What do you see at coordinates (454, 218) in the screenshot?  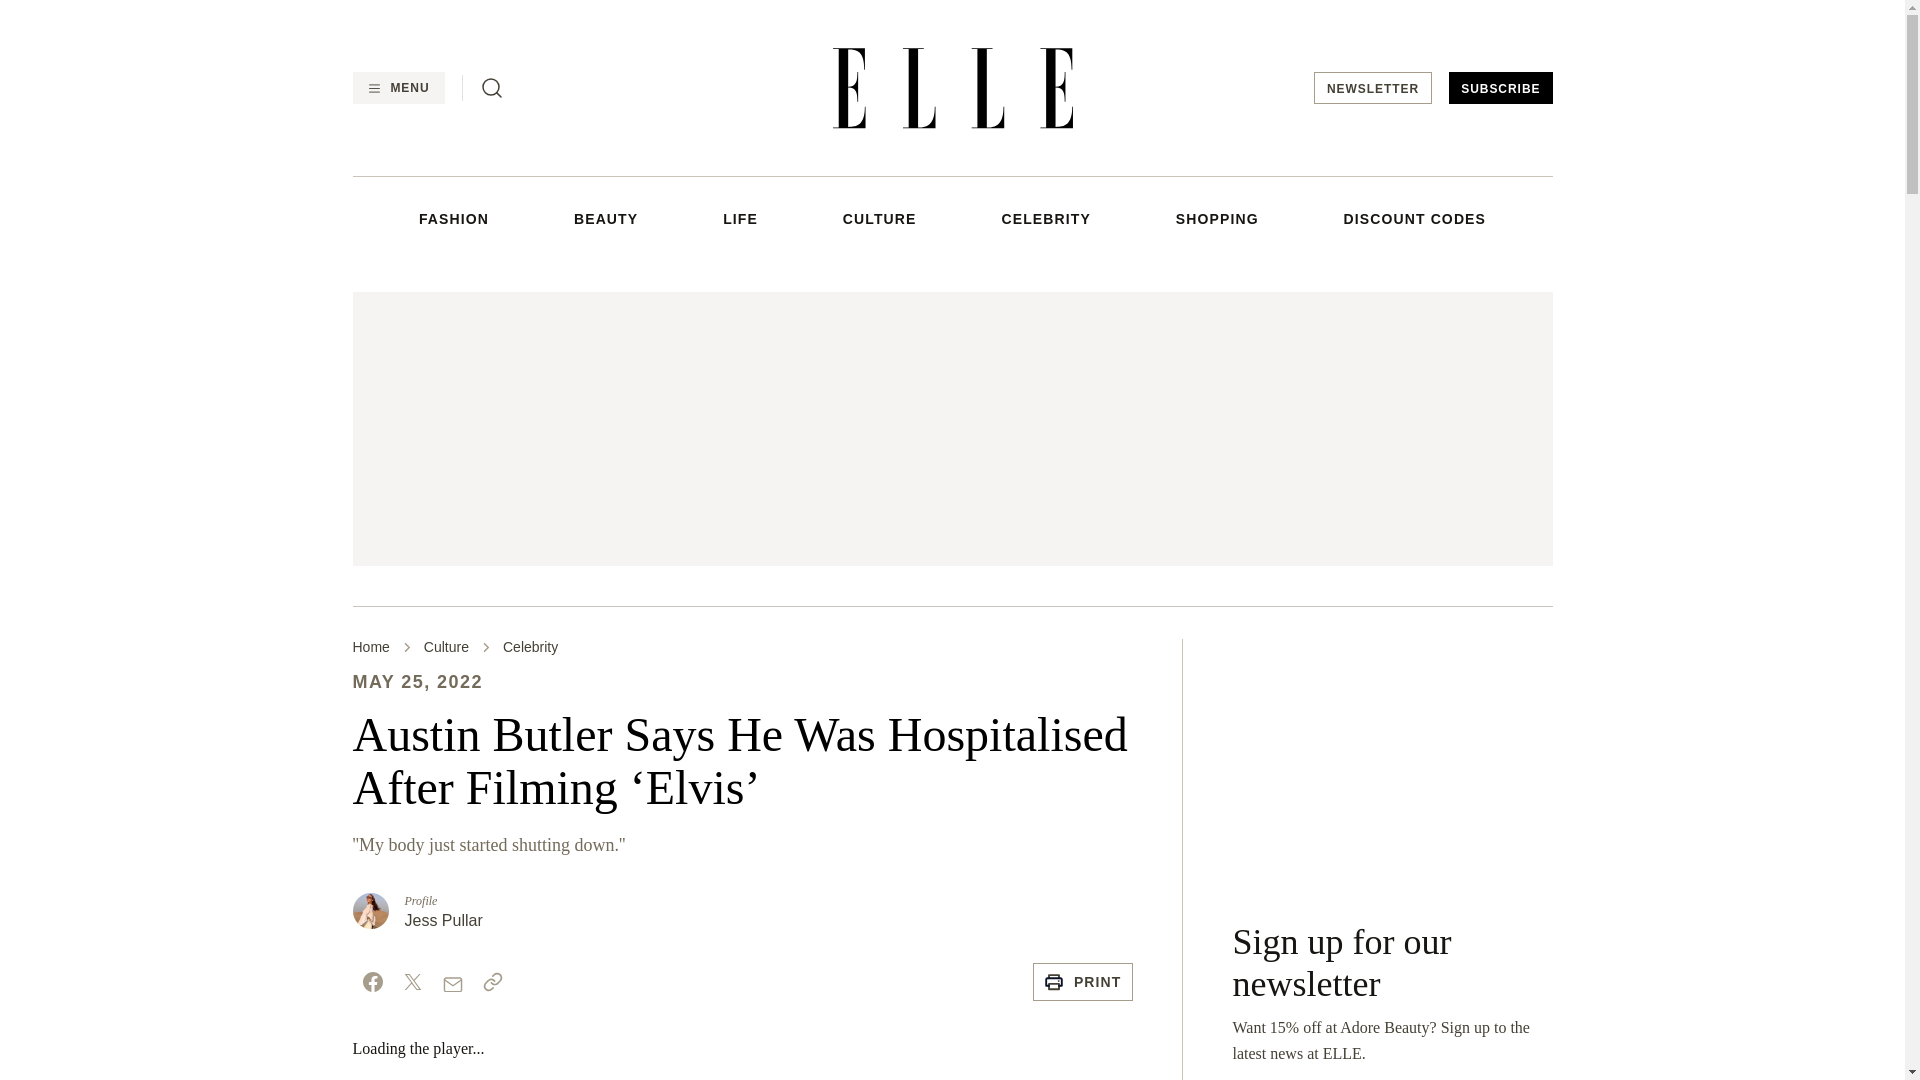 I see `FASHION` at bounding box center [454, 218].